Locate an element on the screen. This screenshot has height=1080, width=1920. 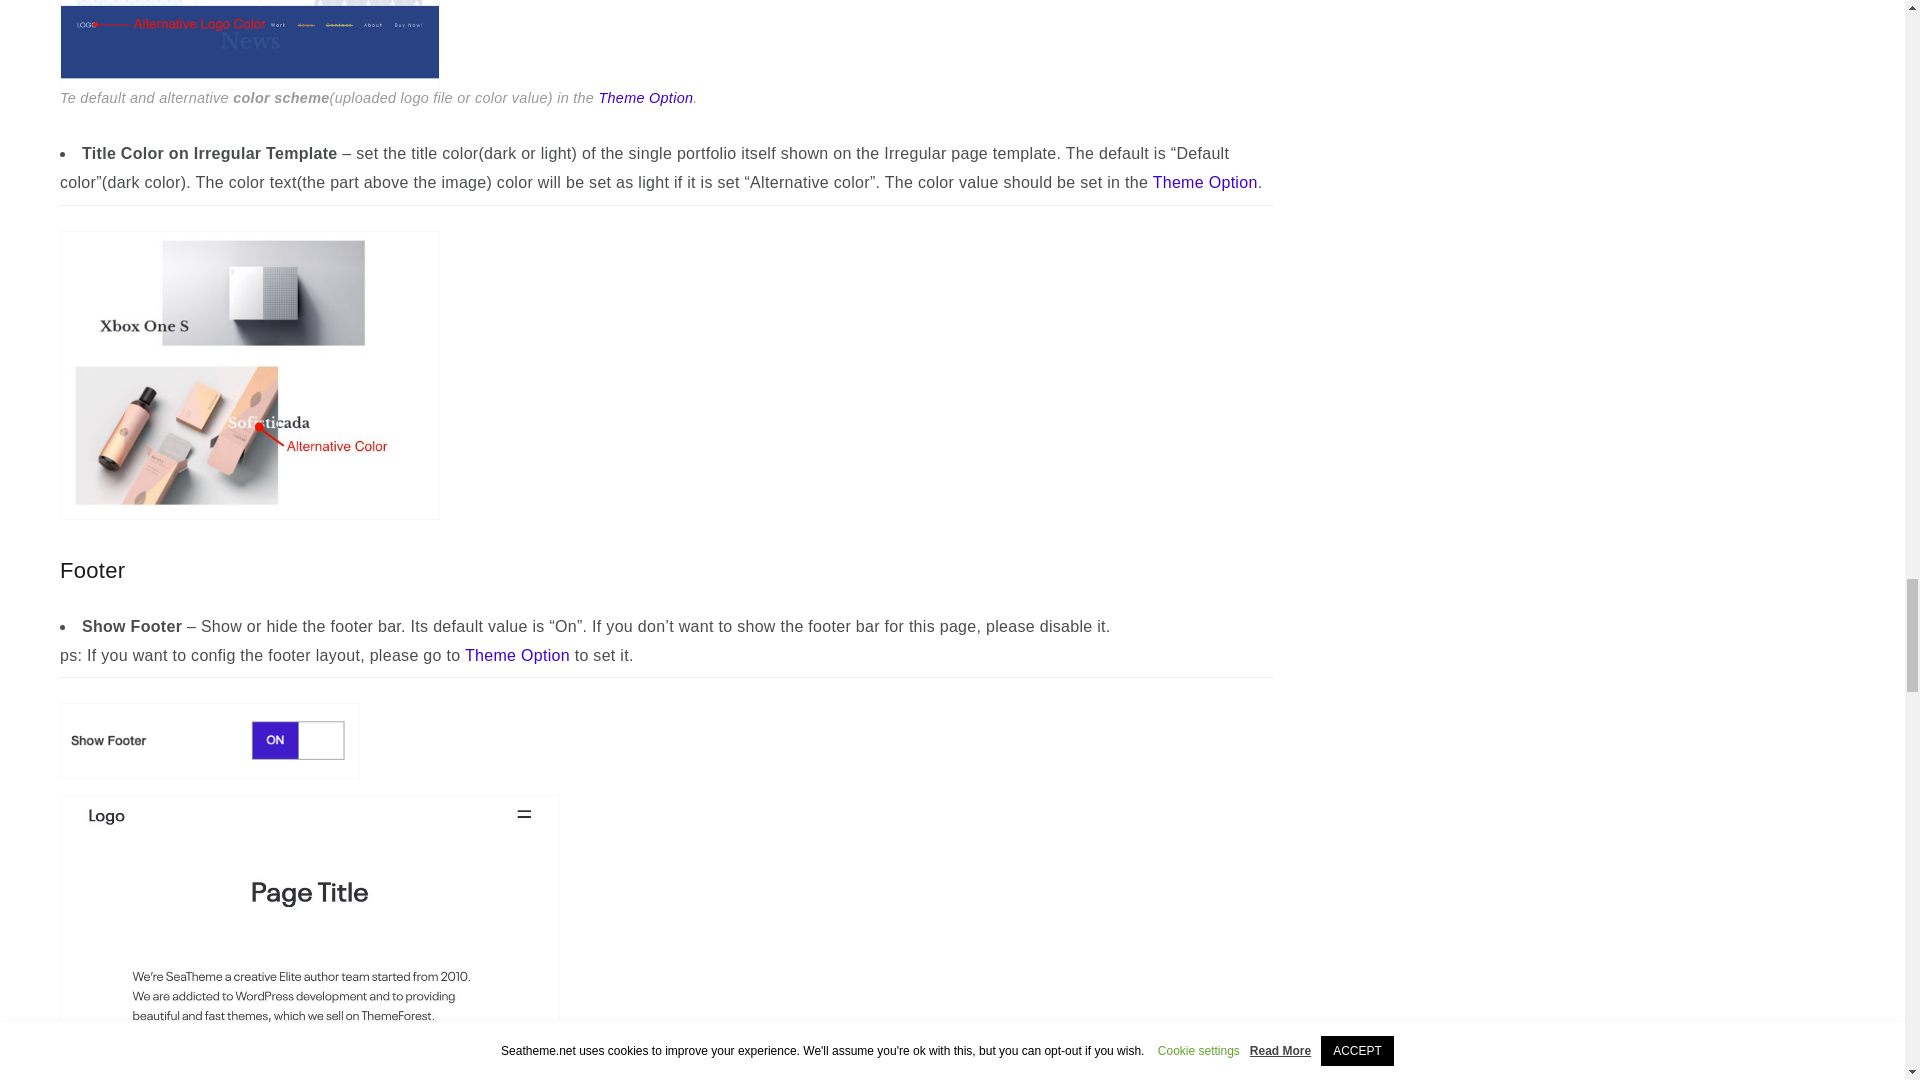
Theme Option is located at coordinates (1205, 182).